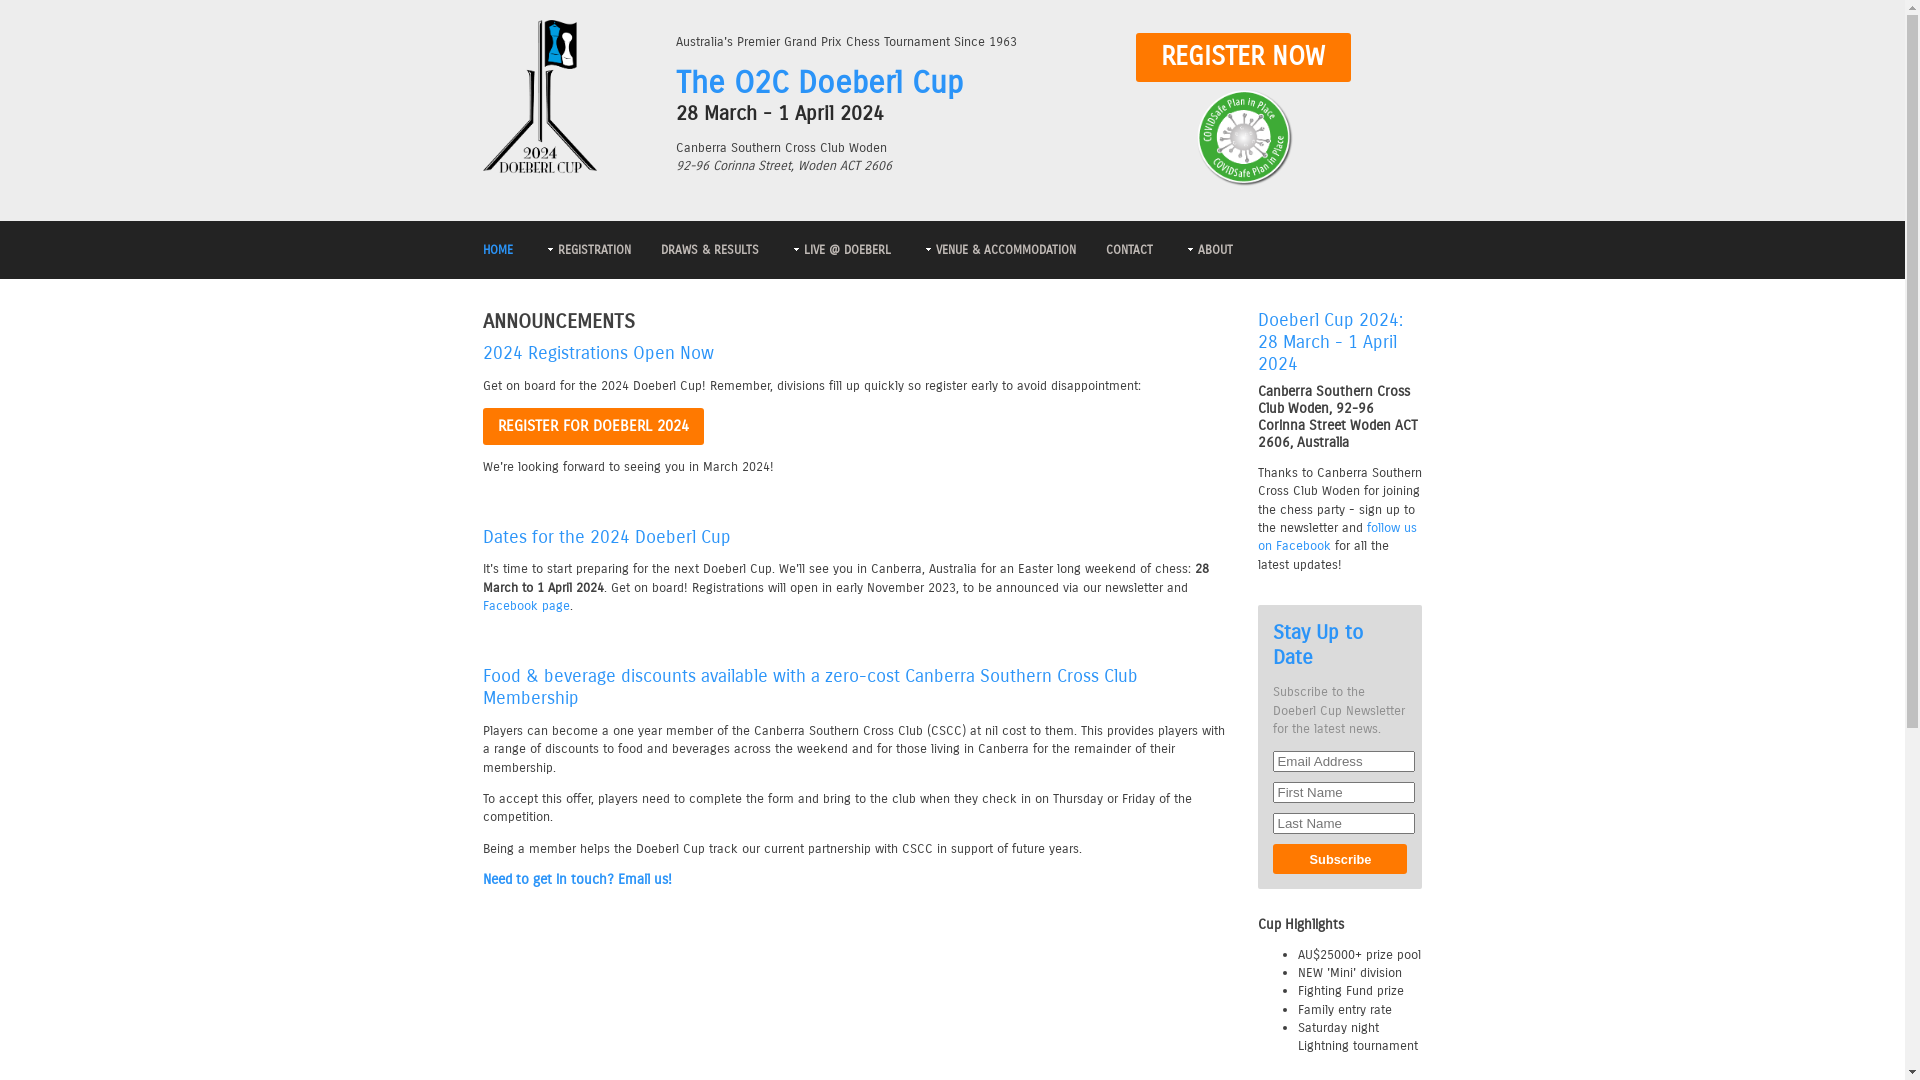  Describe the element at coordinates (526, 605) in the screenshot. I see `Facebook page` at that location.